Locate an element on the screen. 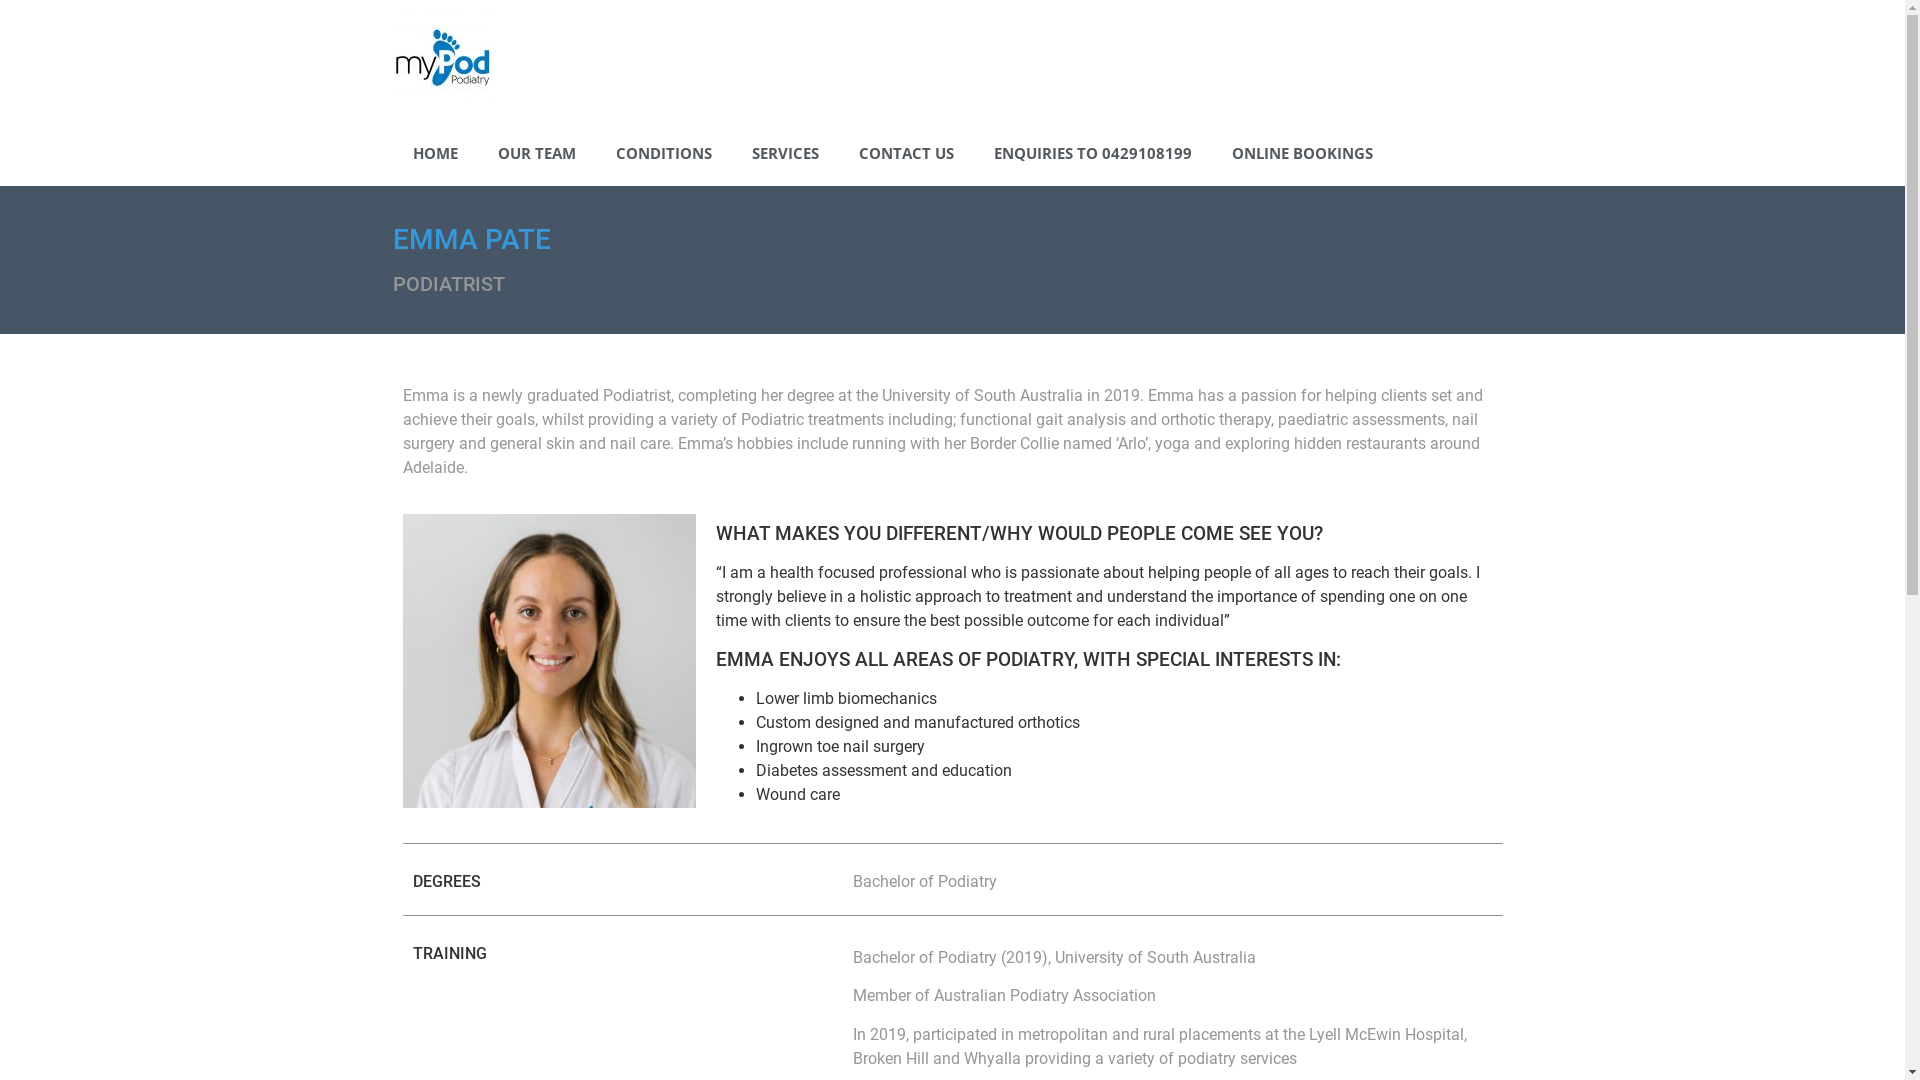  CONTACT US is located at coordinates (905, 153).